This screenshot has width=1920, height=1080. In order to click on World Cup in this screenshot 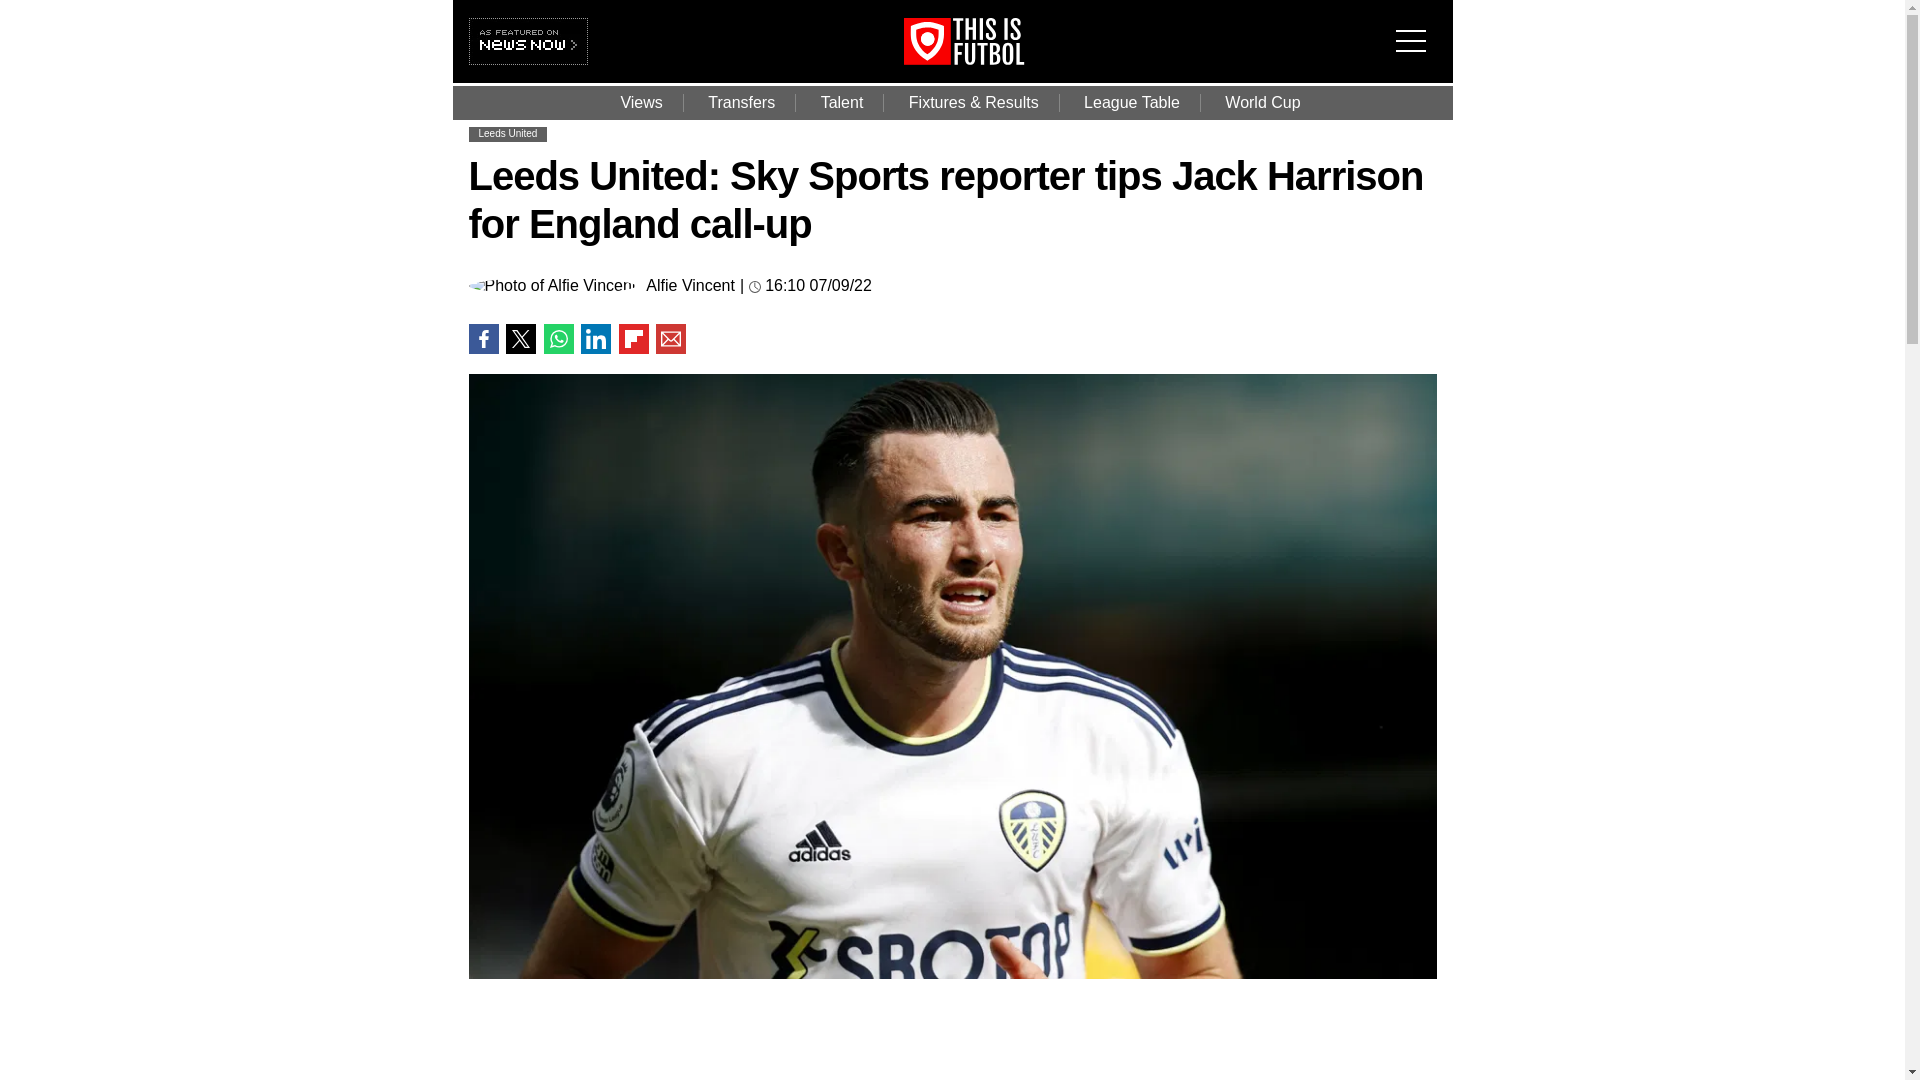, I will do `click(1262, 102)`.